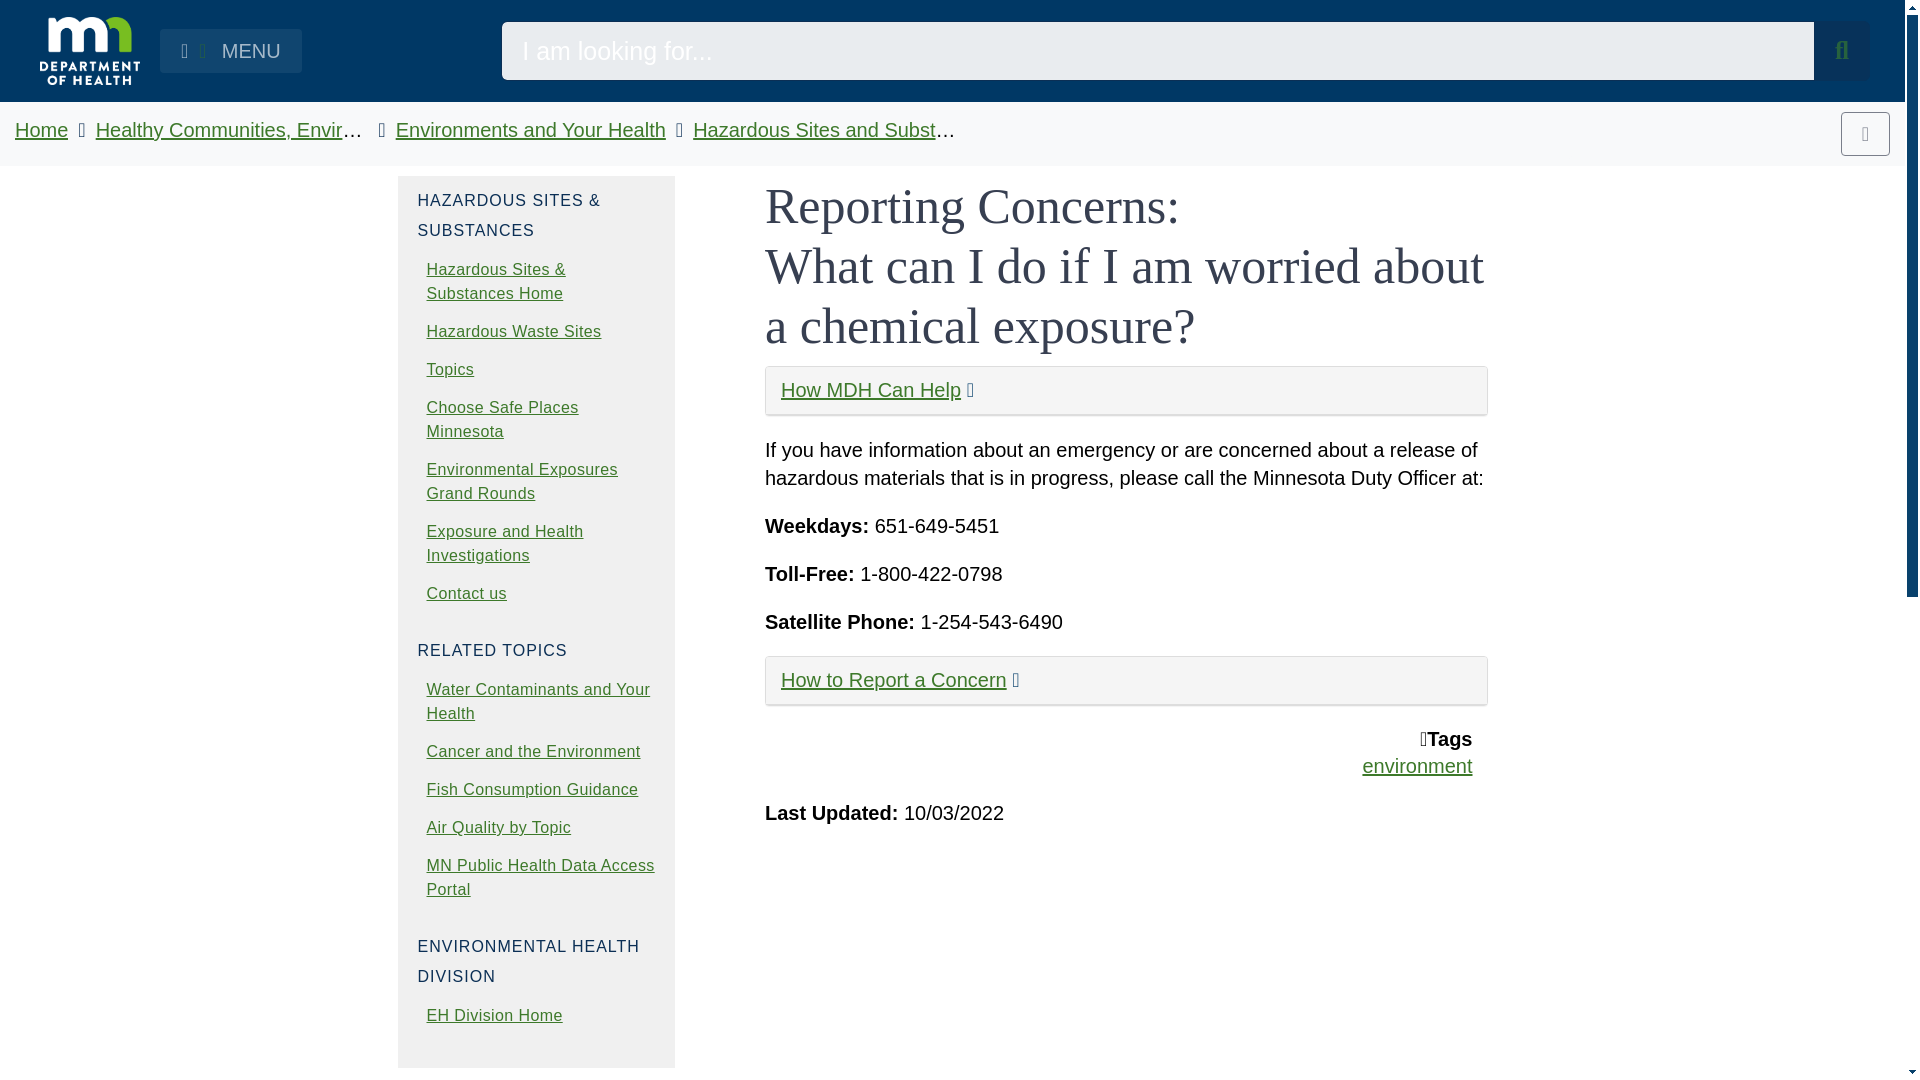 The width and height of the screenshot is (1920, 1080). What do you see at coordinates (513, 331) in the screenshot?
I see `Hazardous Waste Sites` at bounding box center [513, 331].